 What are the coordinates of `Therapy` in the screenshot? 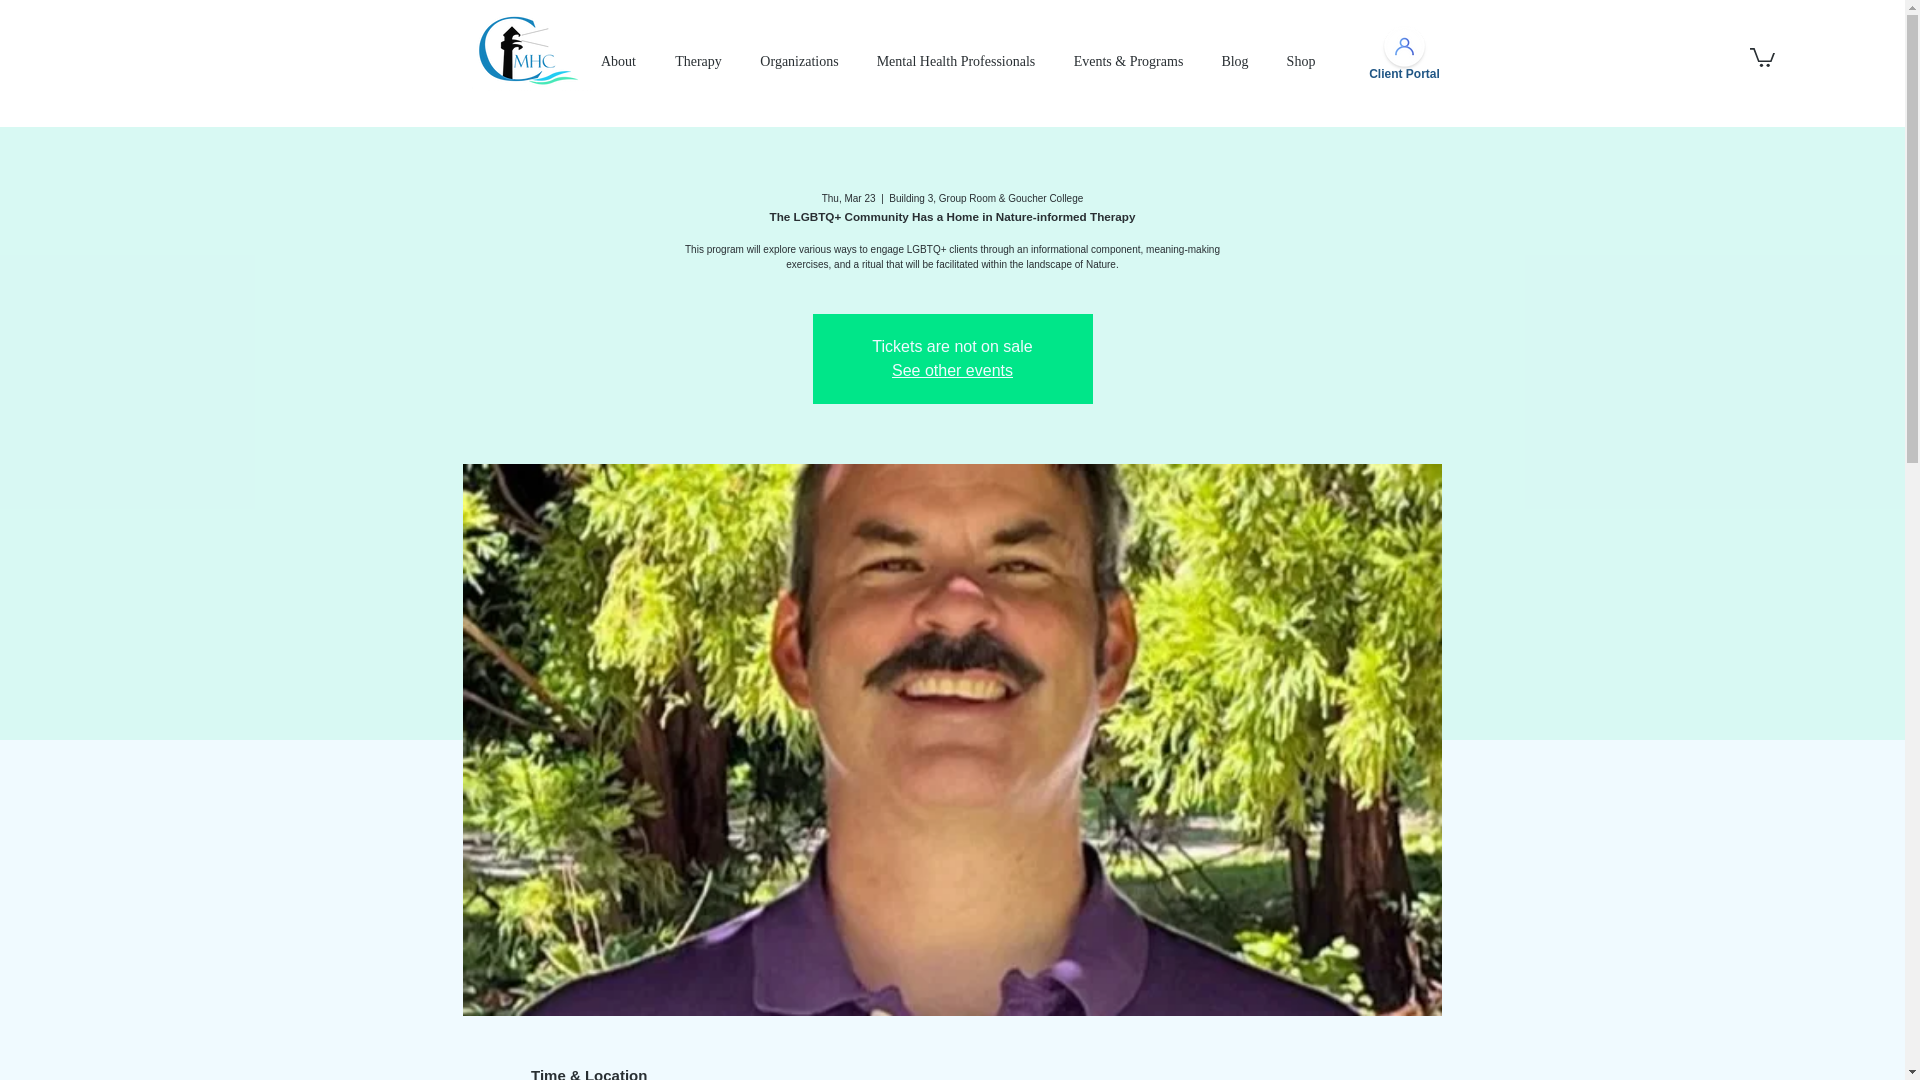 It's located at (698, 62).